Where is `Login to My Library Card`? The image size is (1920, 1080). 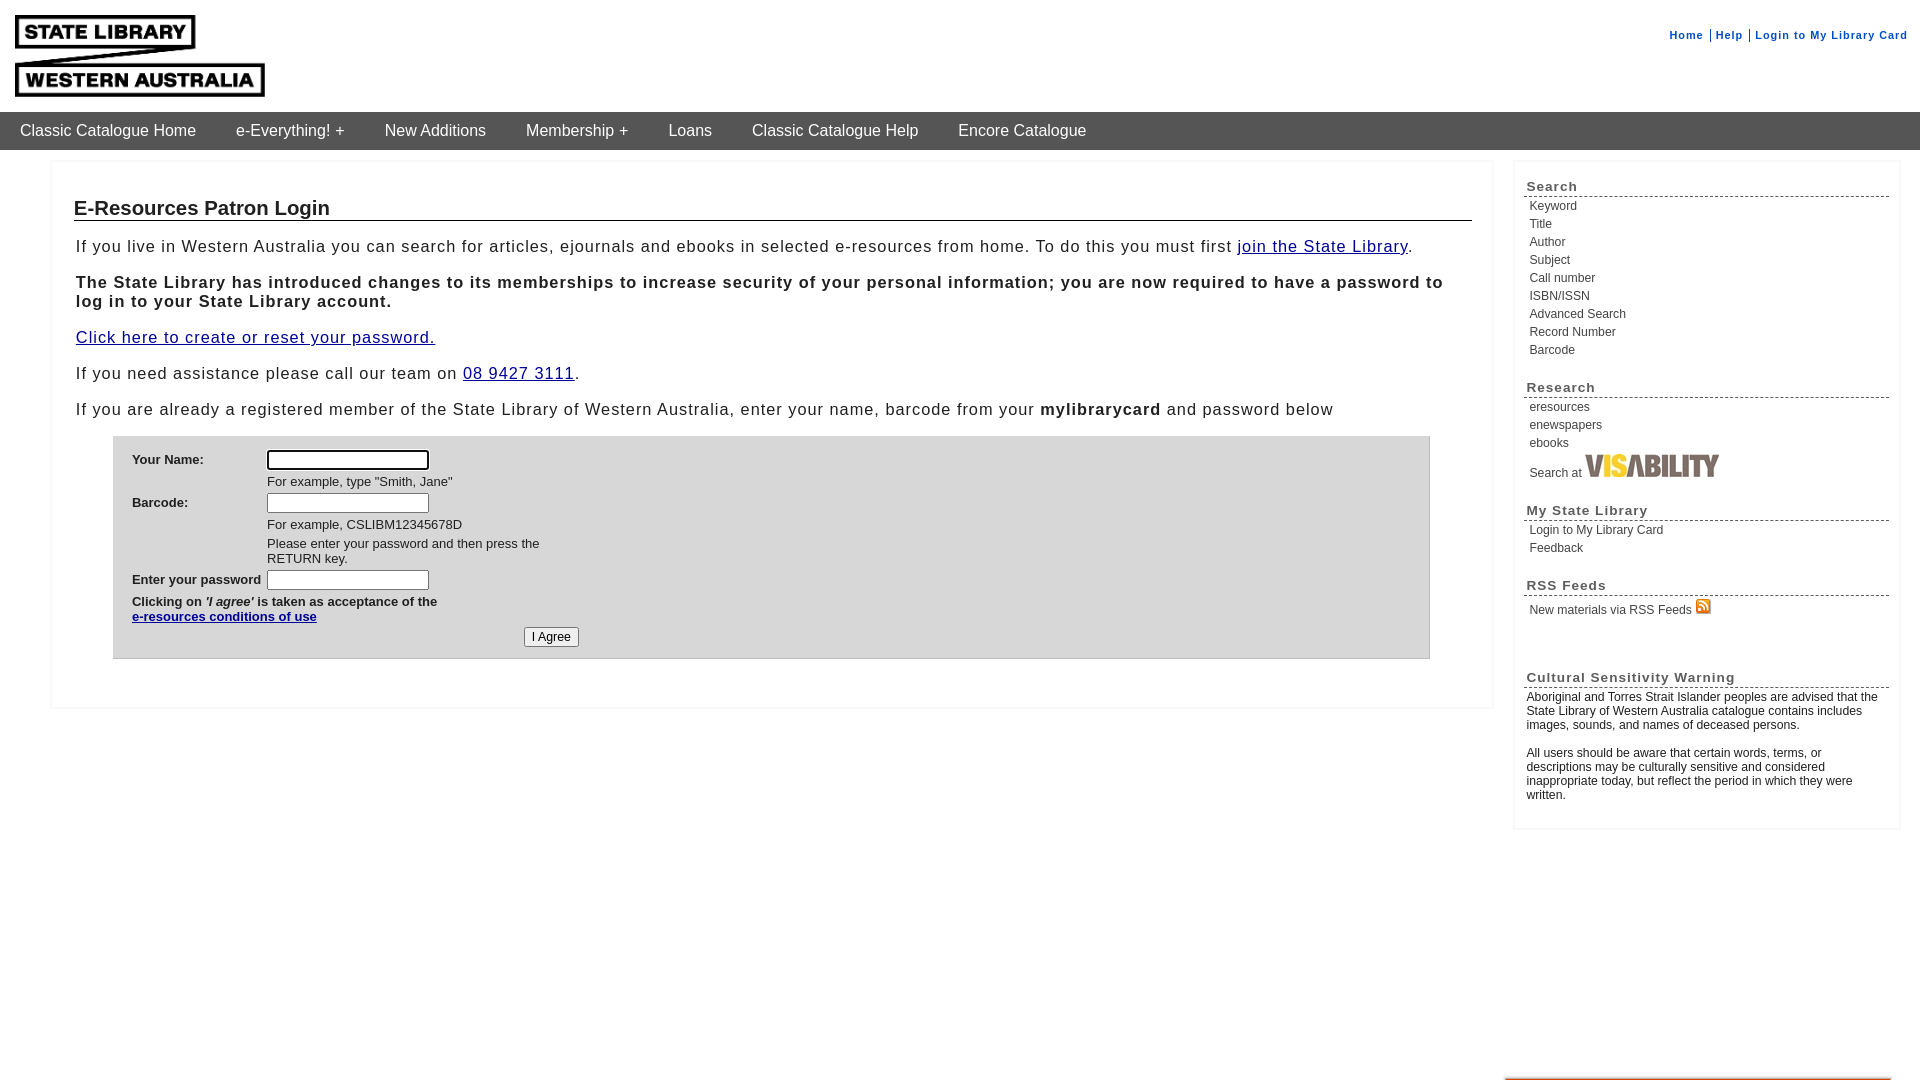
Login to My Library Card is located at coordinates (1832, 35).